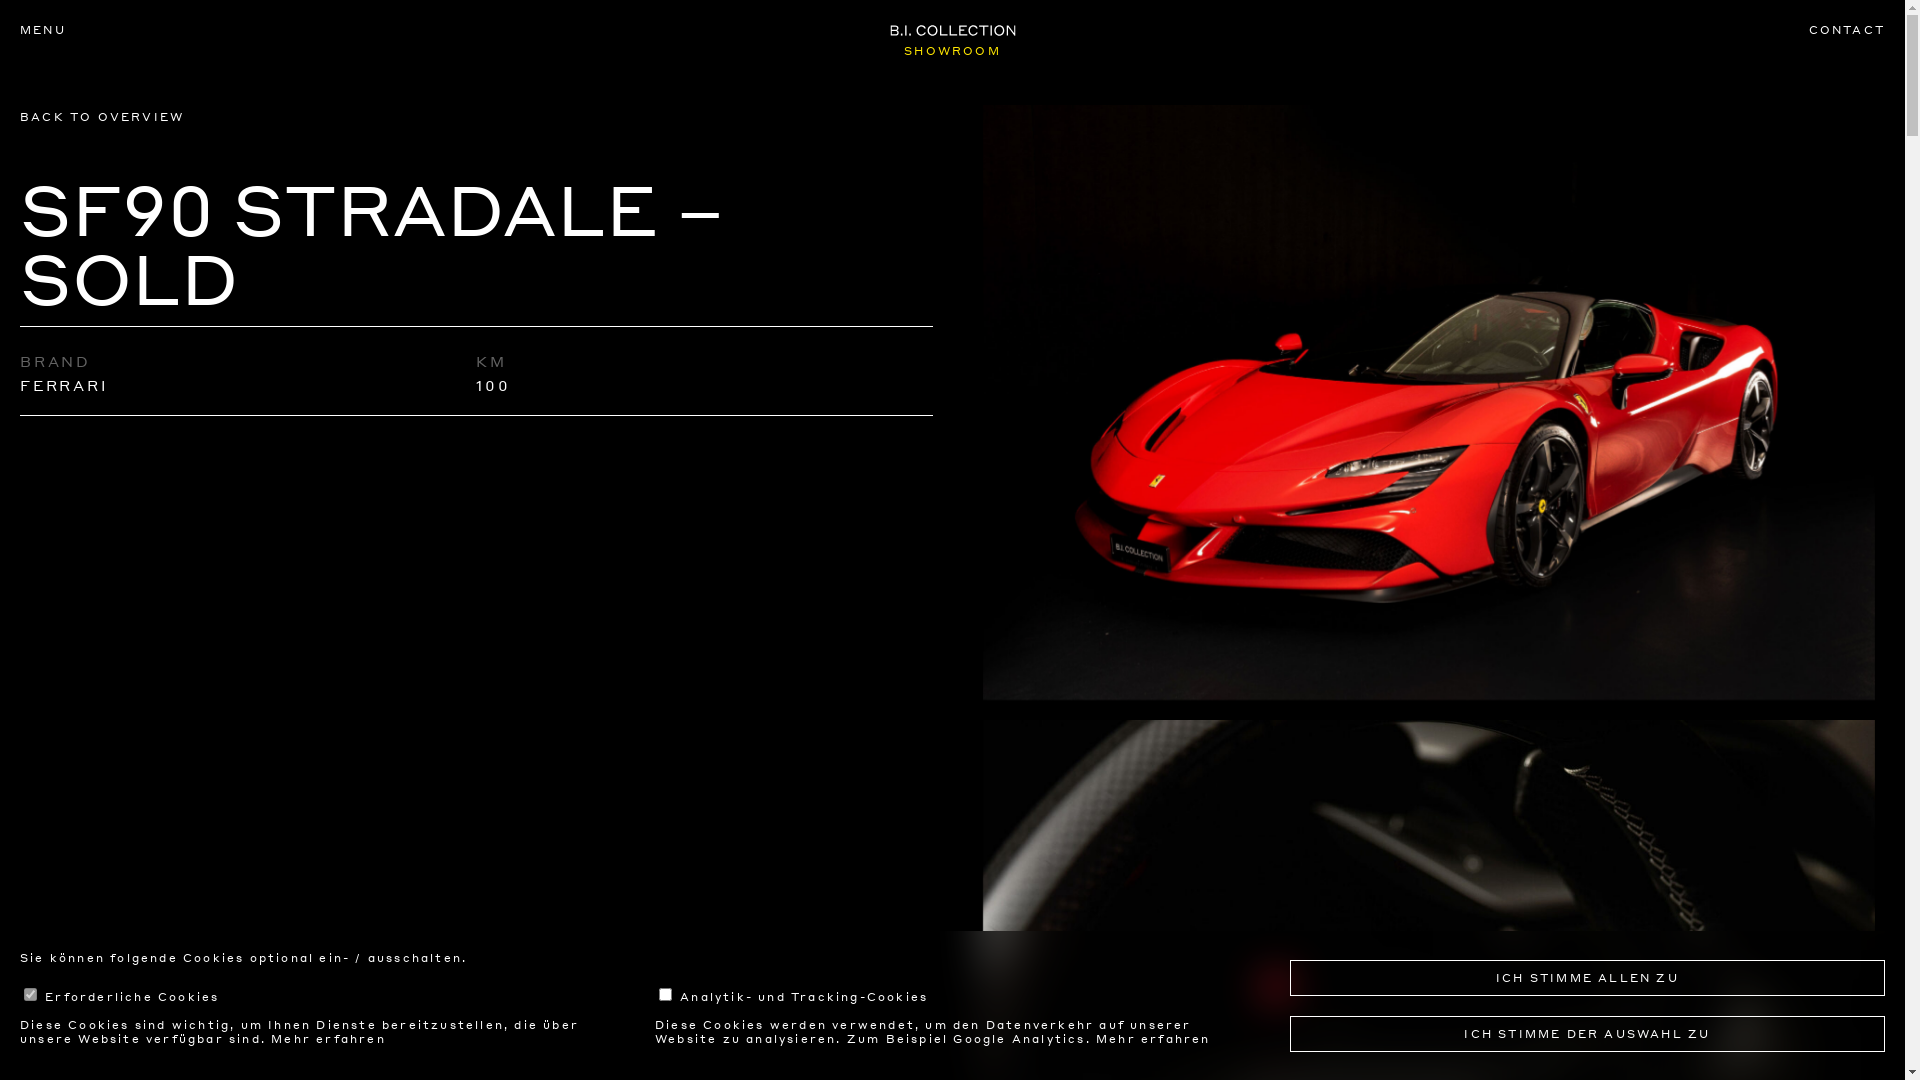 This screenshot has height=1080, width=1920. Describe the element at coordinates (1847, 30) in the screenshot. I see `CONTACT` at that location.